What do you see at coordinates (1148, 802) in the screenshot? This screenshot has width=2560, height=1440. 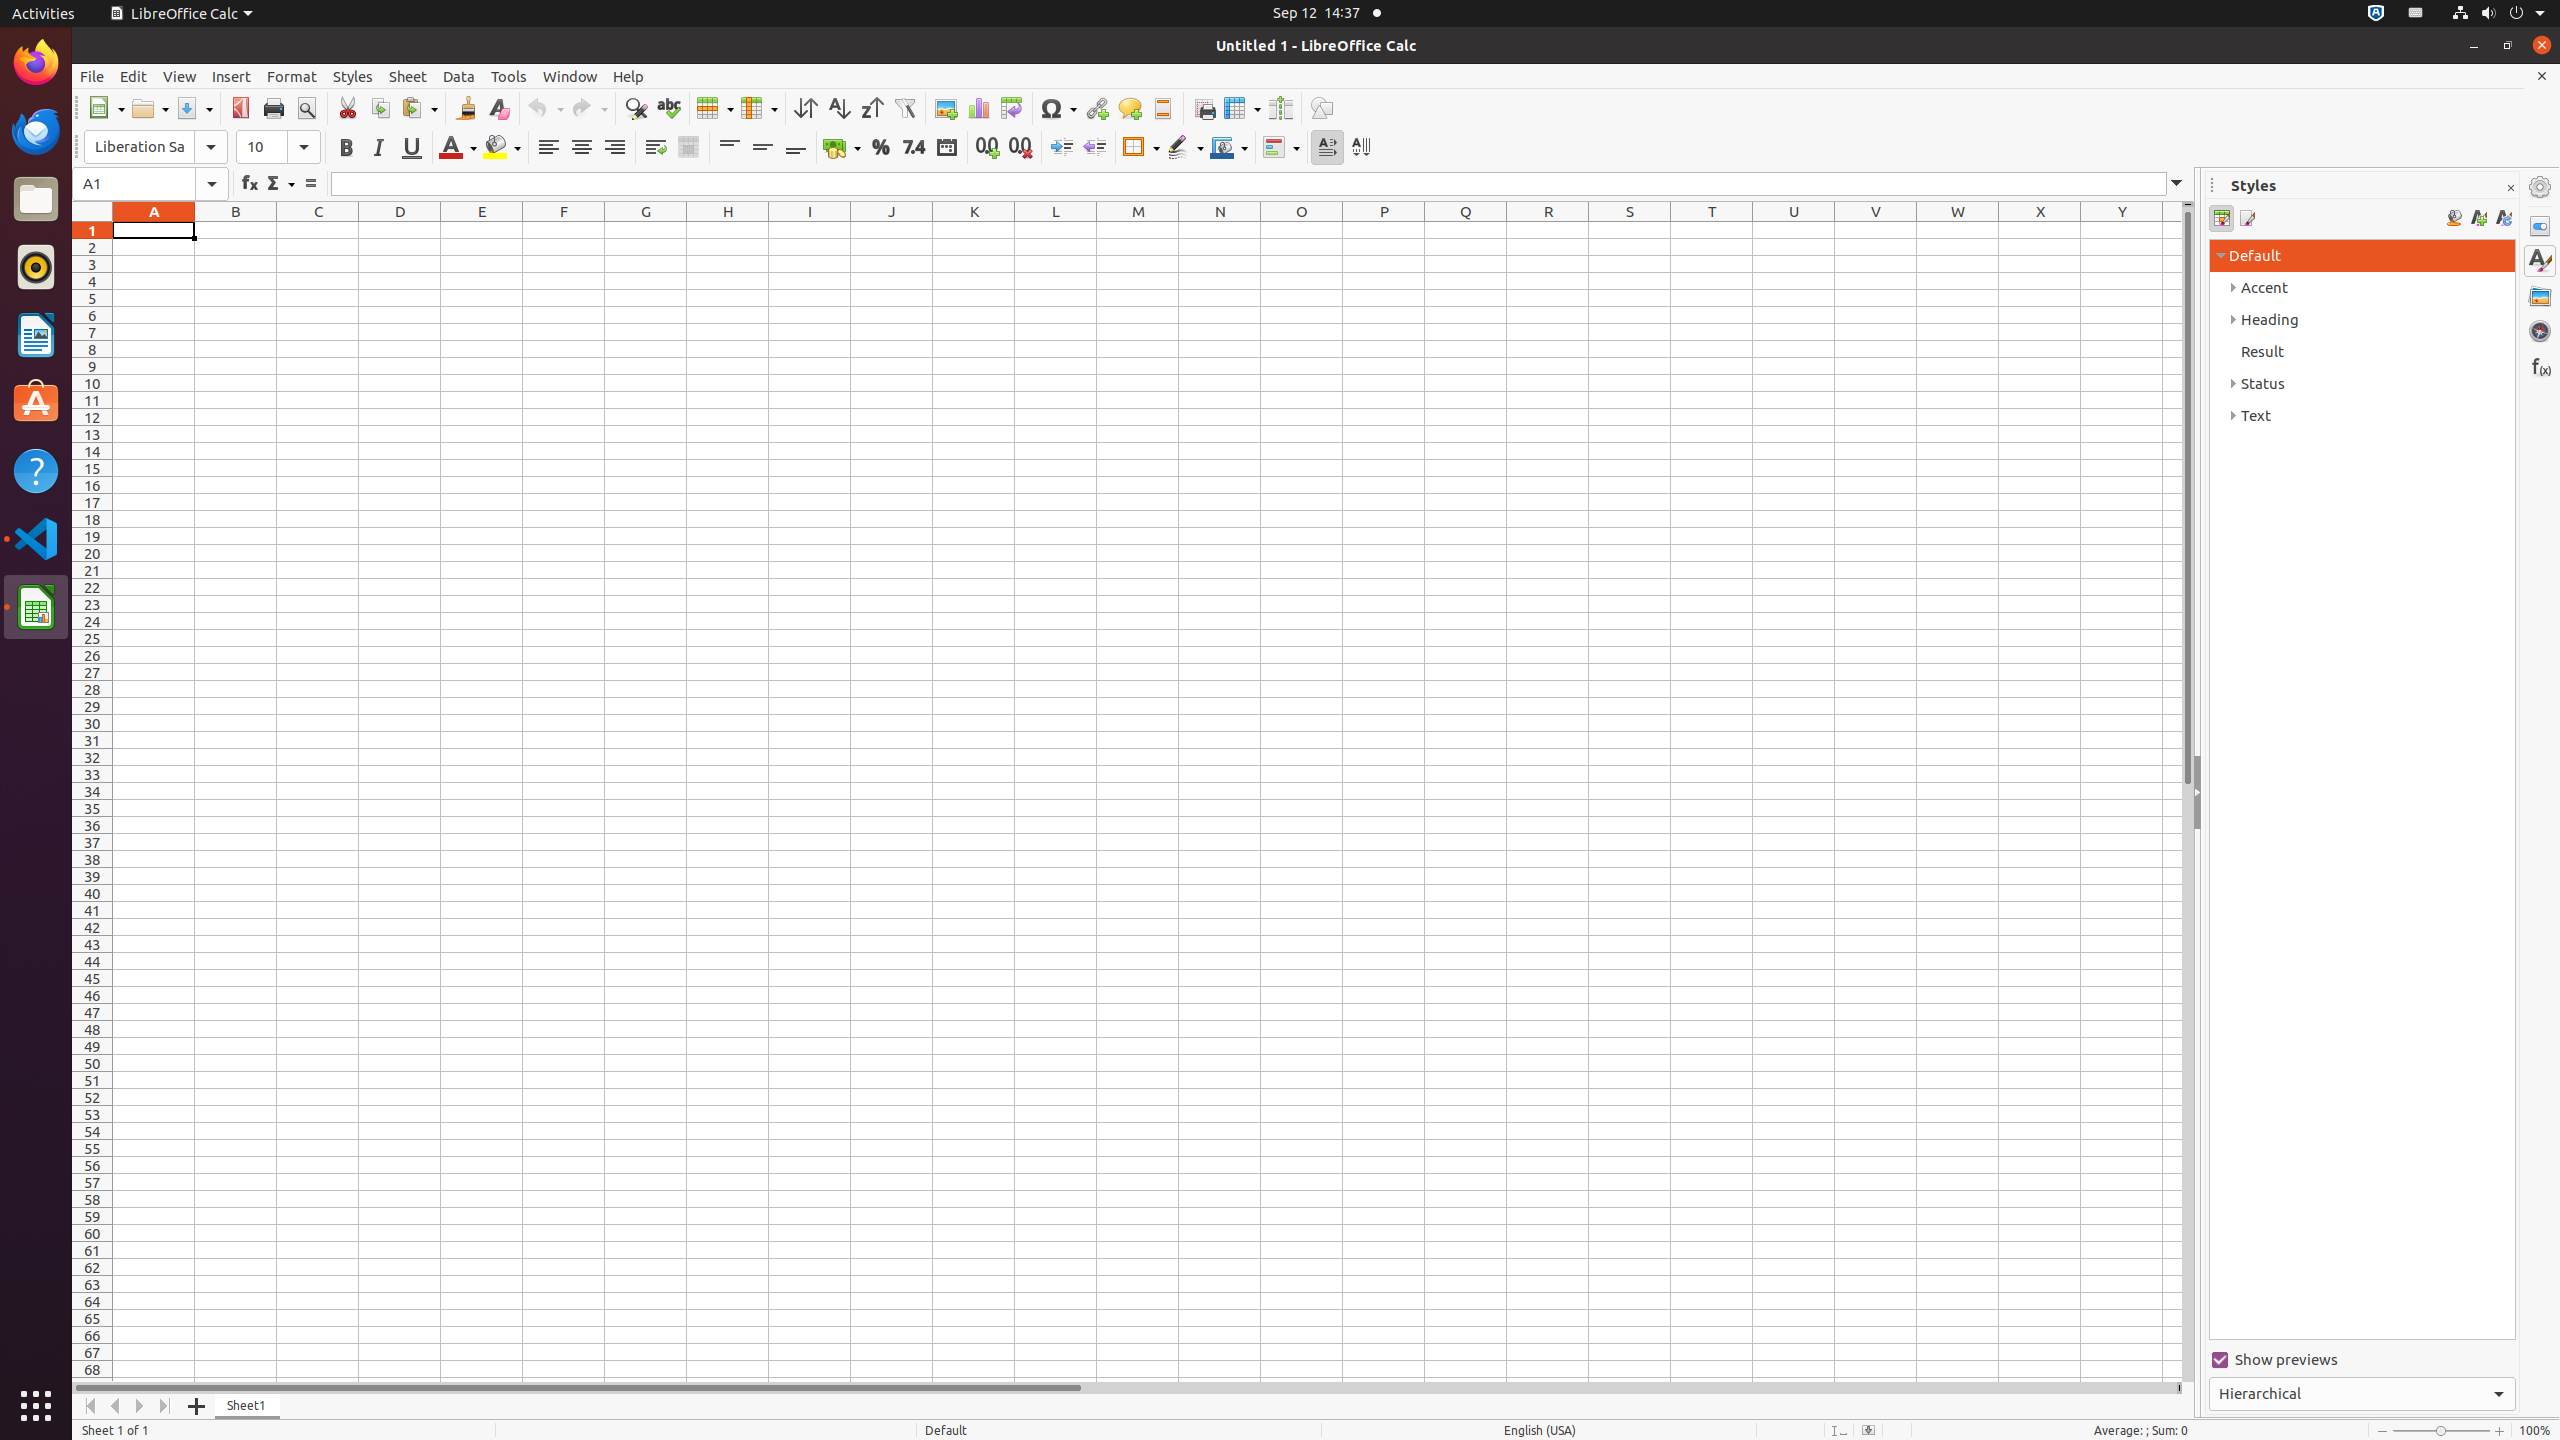 I see `Sheet Sheet1` at bounding box center [1148, 802].